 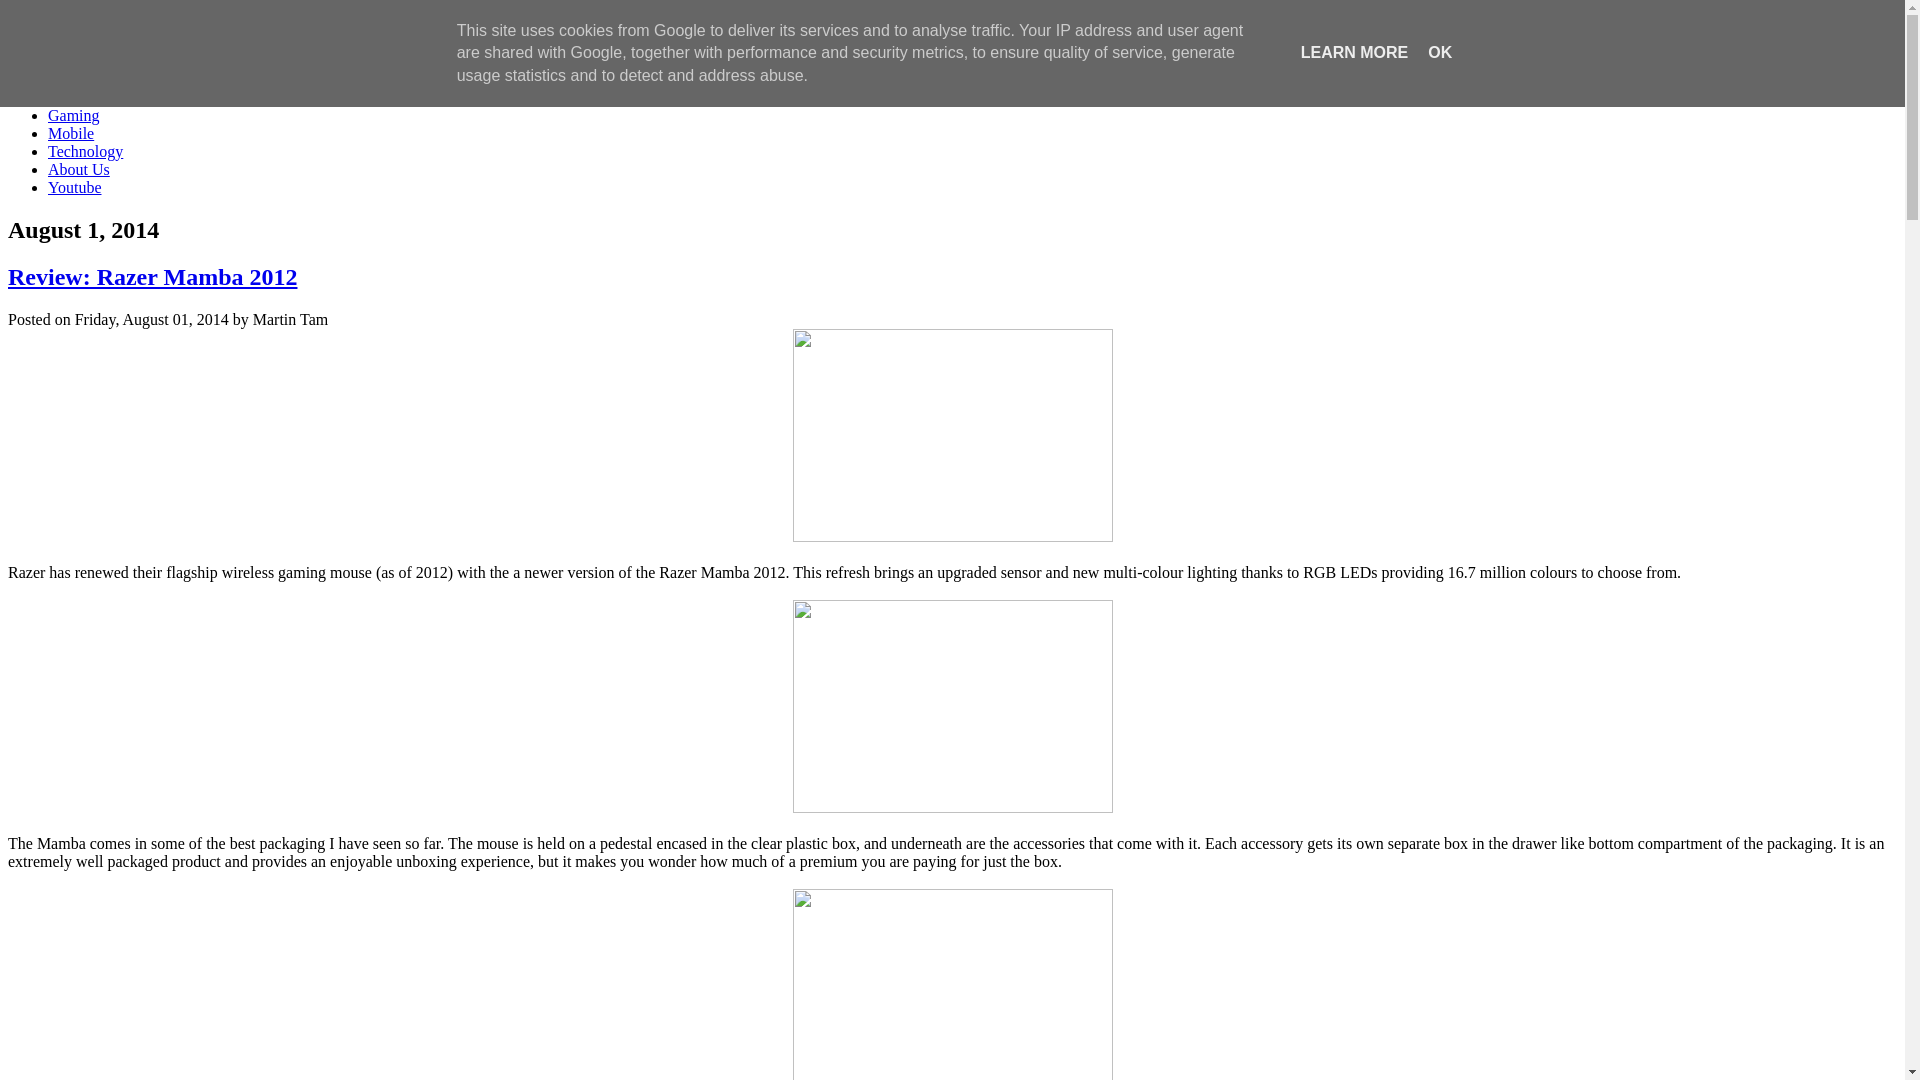 I want to click on OK, so click(x=1440, y=52).